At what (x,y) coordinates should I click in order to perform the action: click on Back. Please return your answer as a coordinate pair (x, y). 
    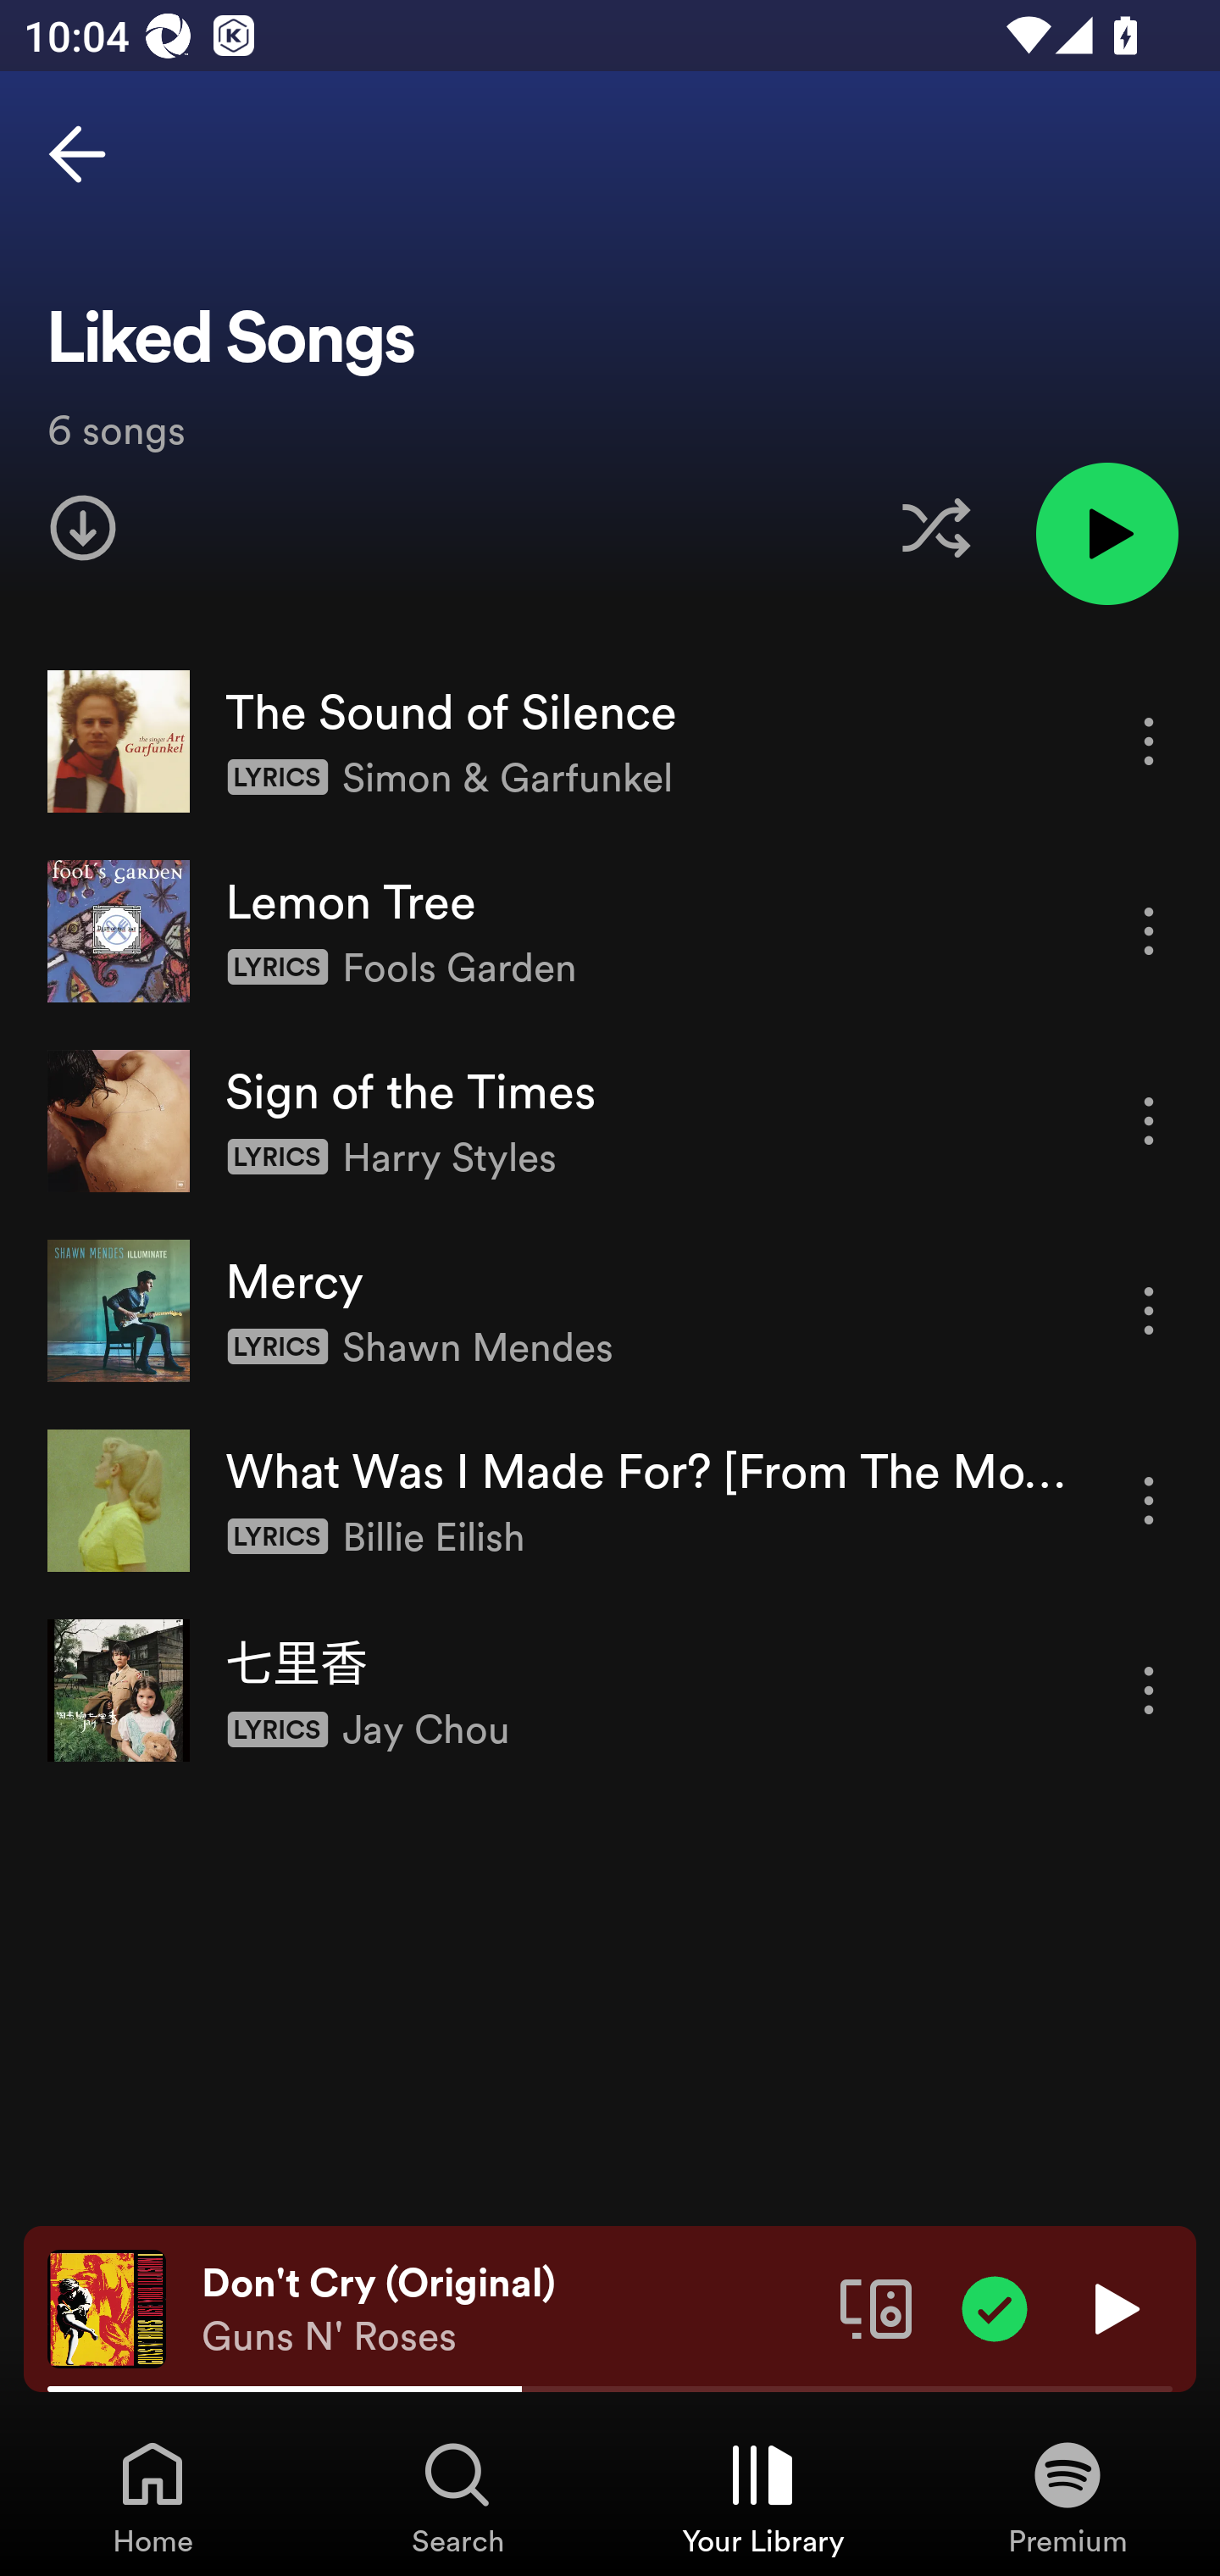
    Looking at the image, I should click on (77, 154).